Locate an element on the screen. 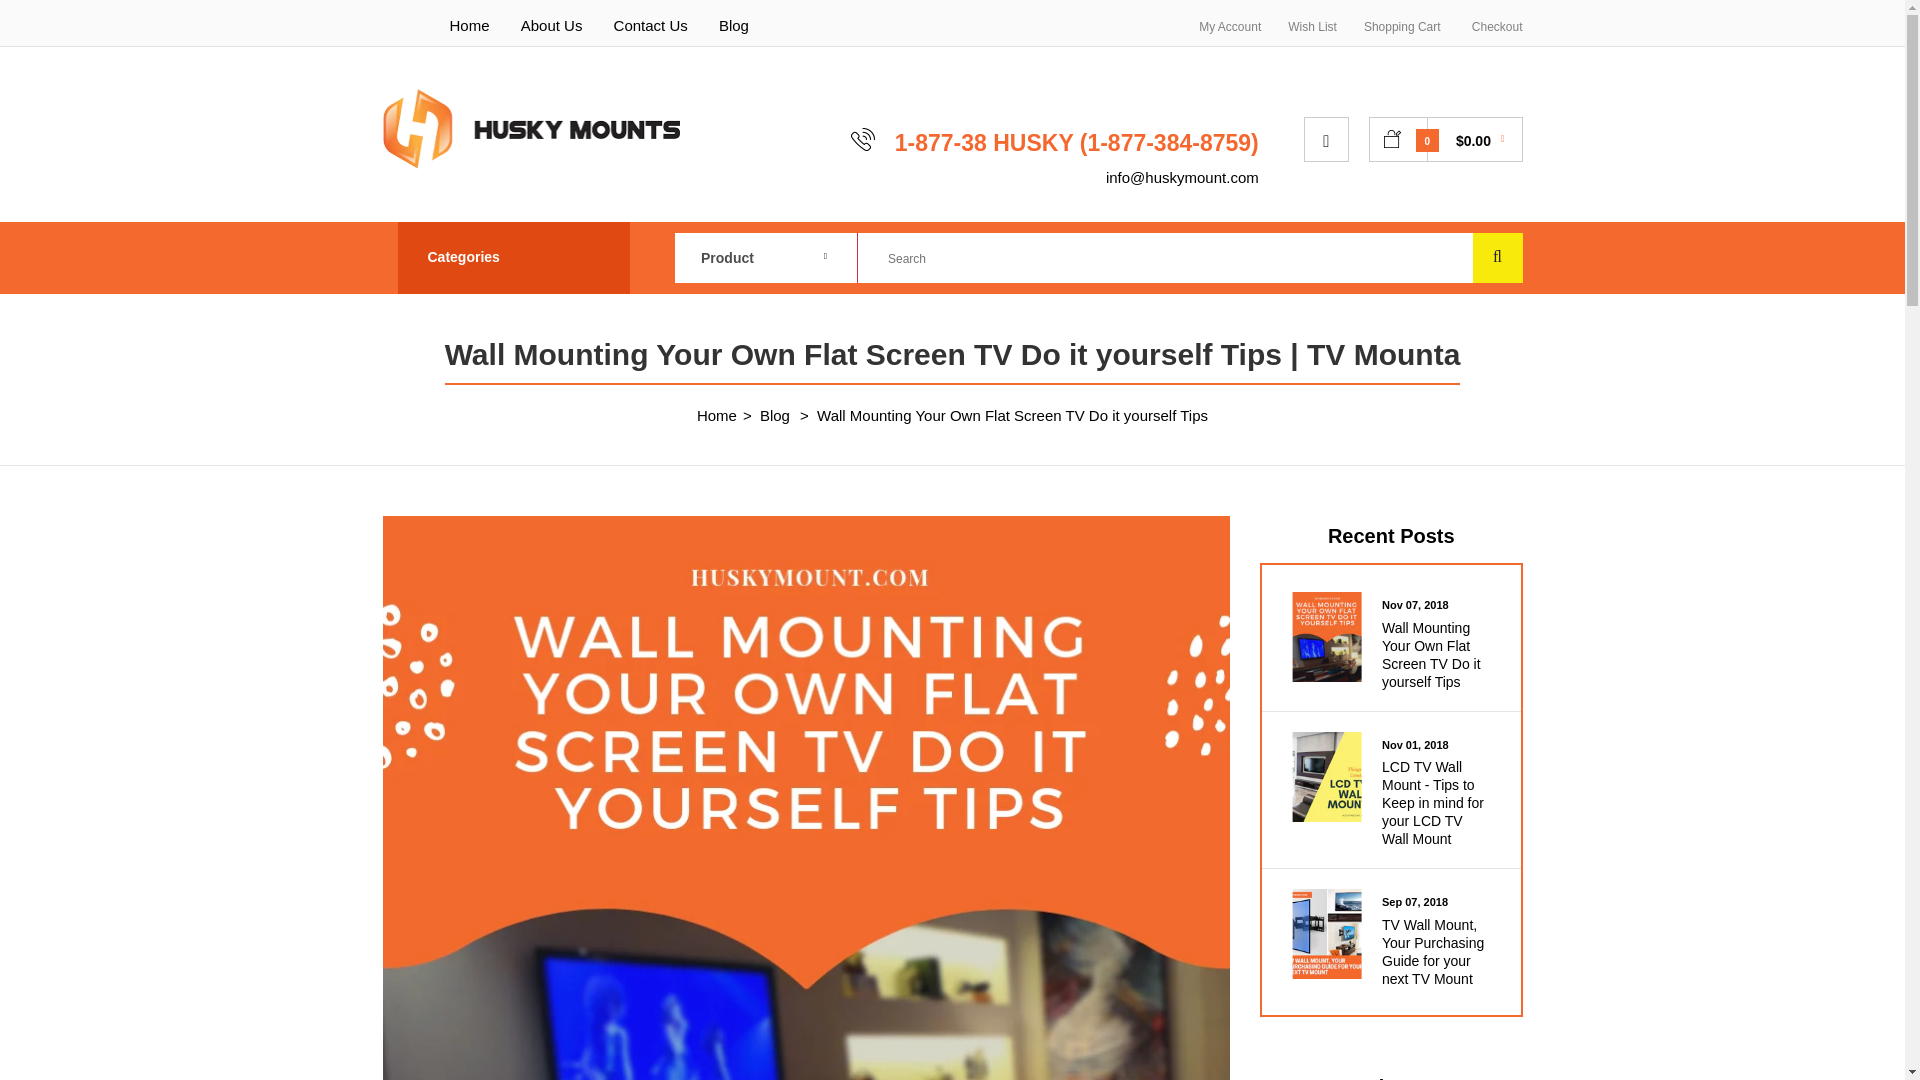  Shopping Cart is located at coordinates (1402, 26).